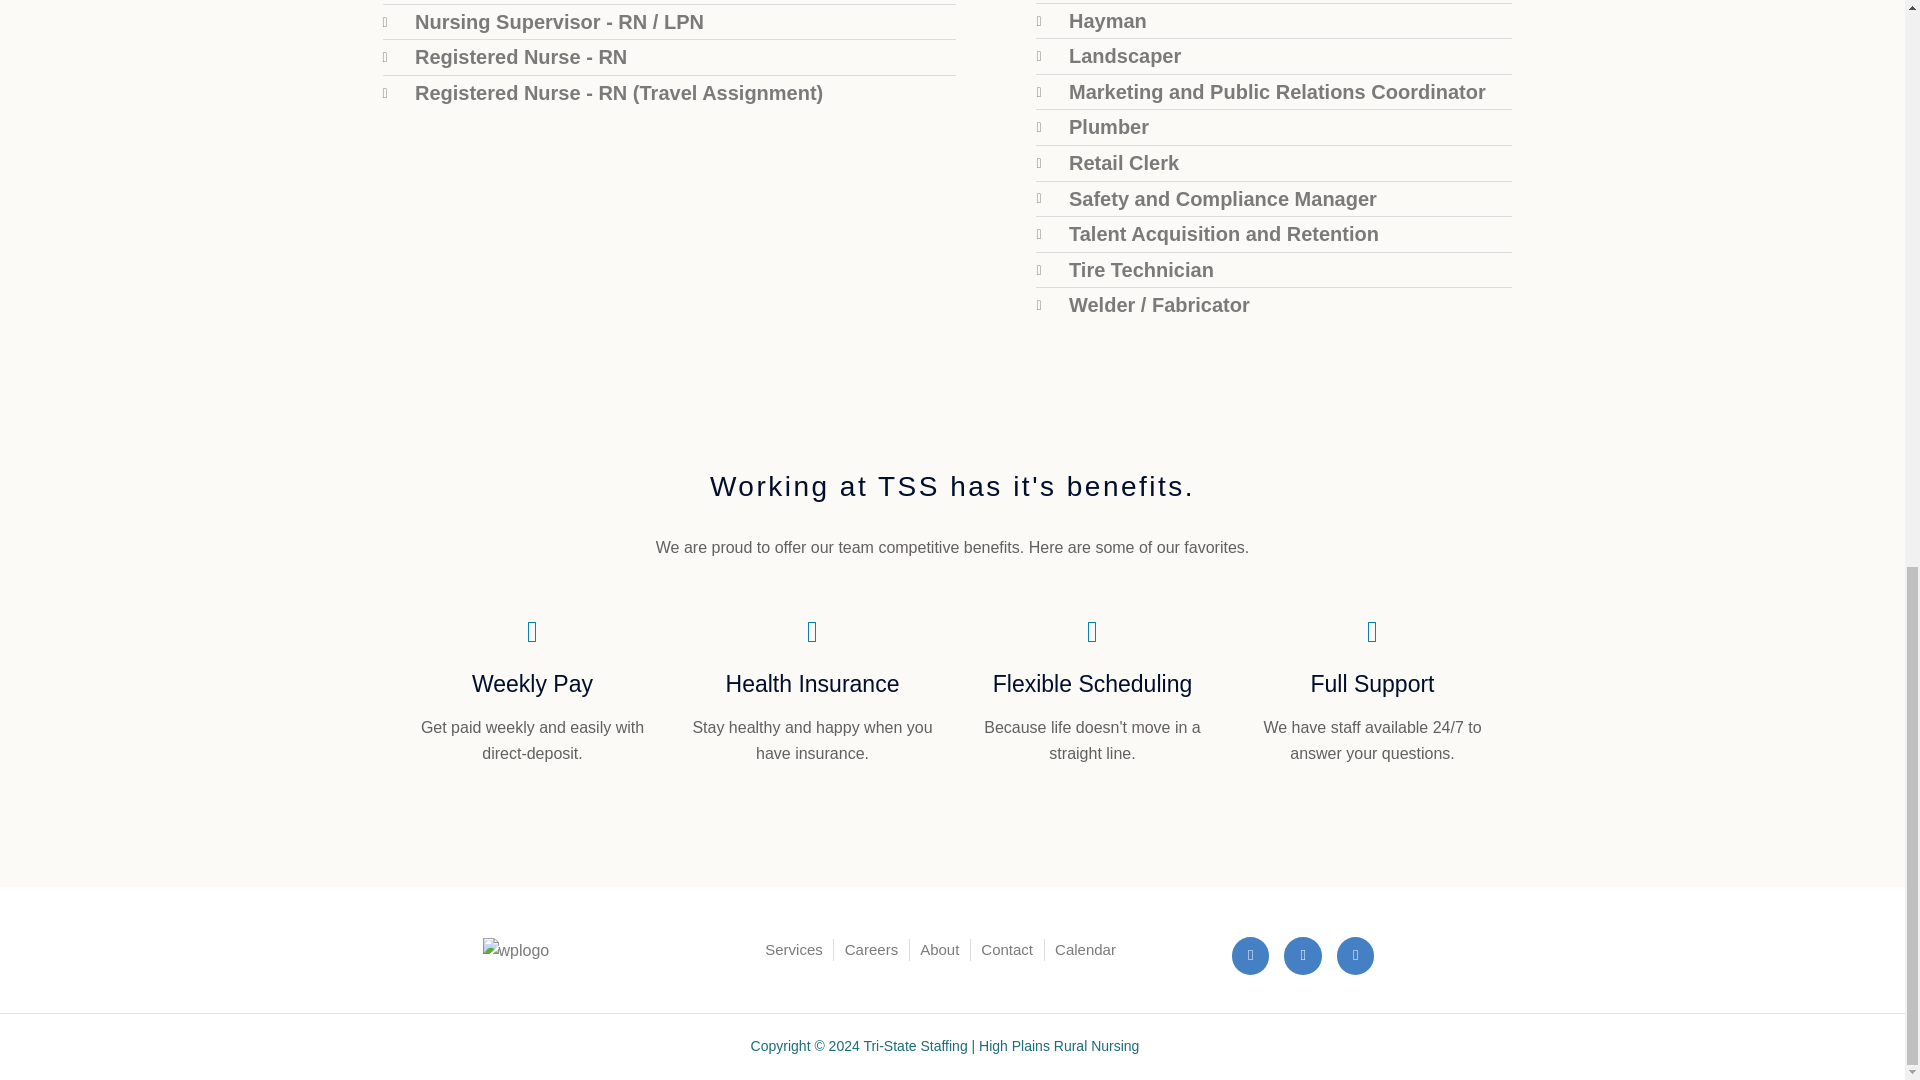 Image resolution: width=1920 pixels, height=1080 pixels. Describe the element at coordinates (1274, 92) in the screenshot. I see `Marketing and Public Relations Coordinator` at that location.